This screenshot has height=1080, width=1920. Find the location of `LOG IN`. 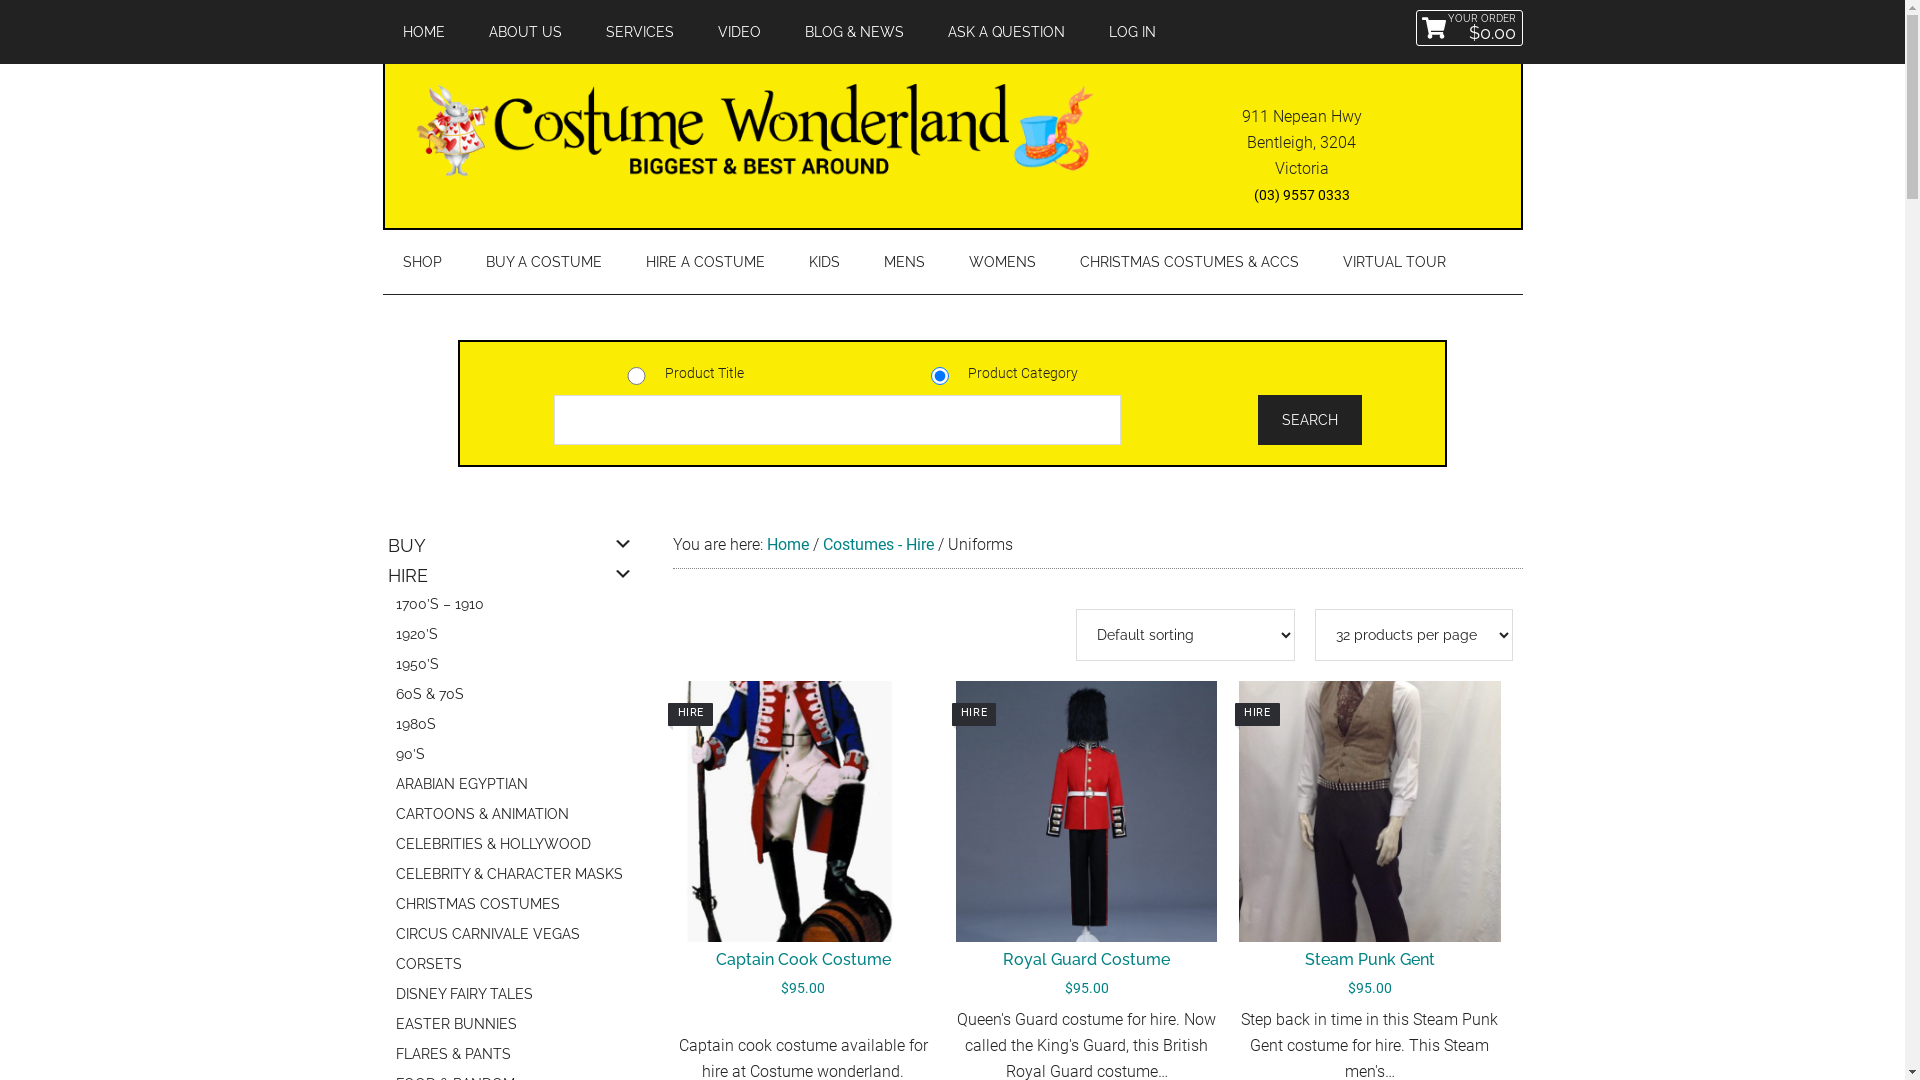

LOG IN is located at coordinates (1132, 32).